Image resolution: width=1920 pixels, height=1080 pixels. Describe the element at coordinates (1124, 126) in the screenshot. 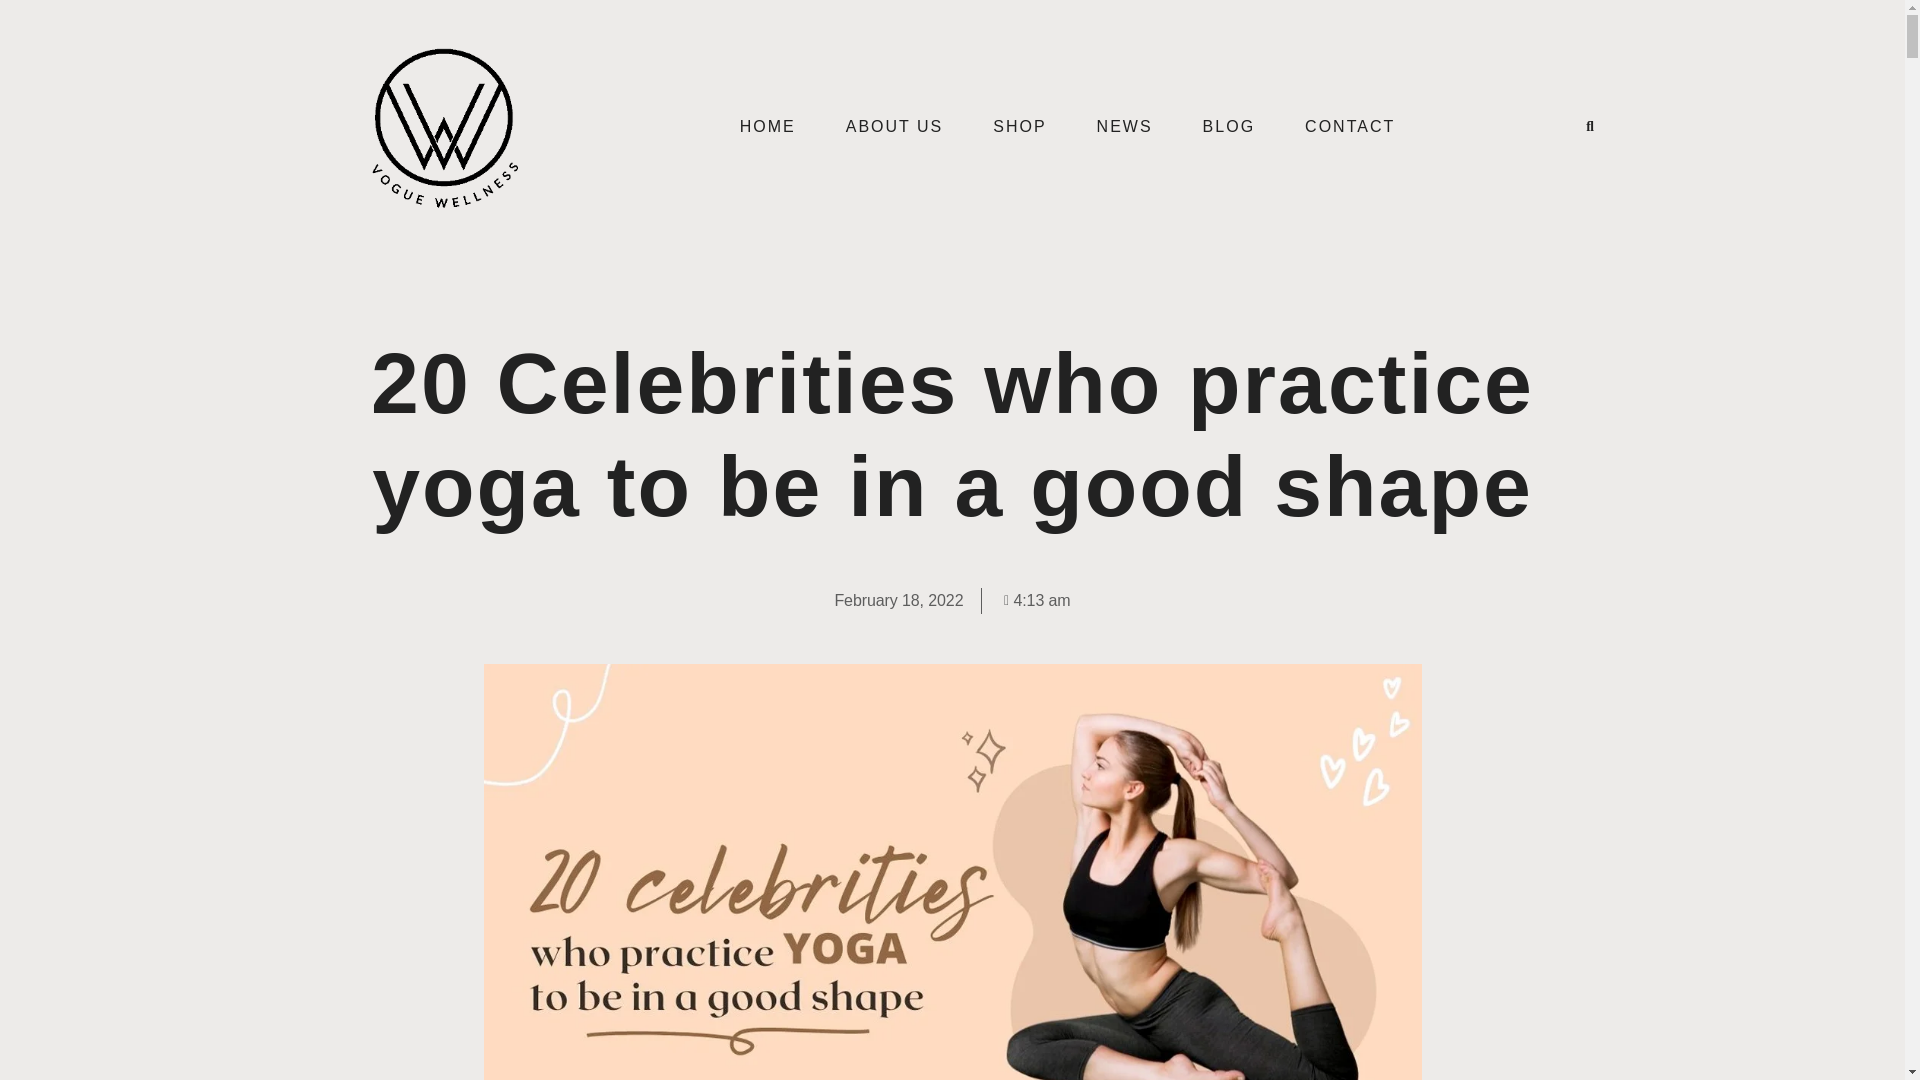

I see `NEWS` at that location.